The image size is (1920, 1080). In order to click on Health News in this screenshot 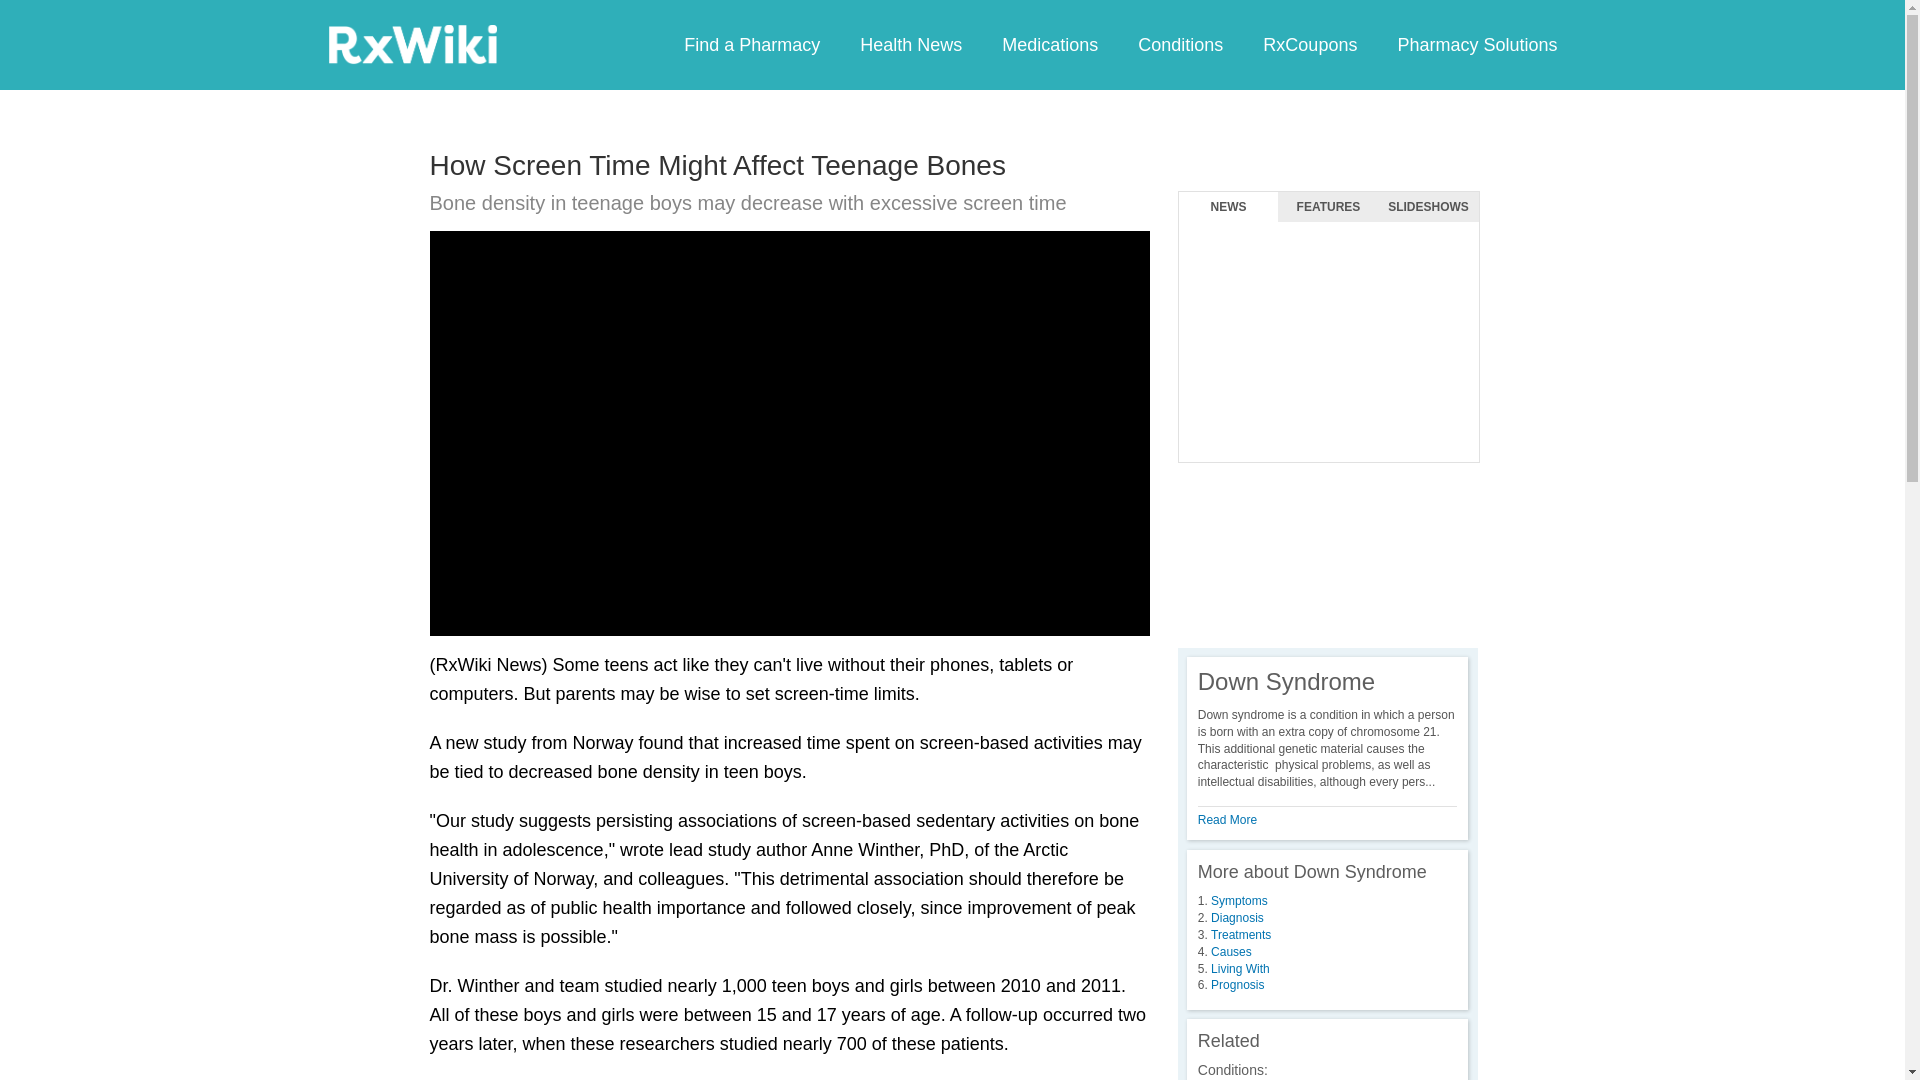, I will do `click(910, 44)`.